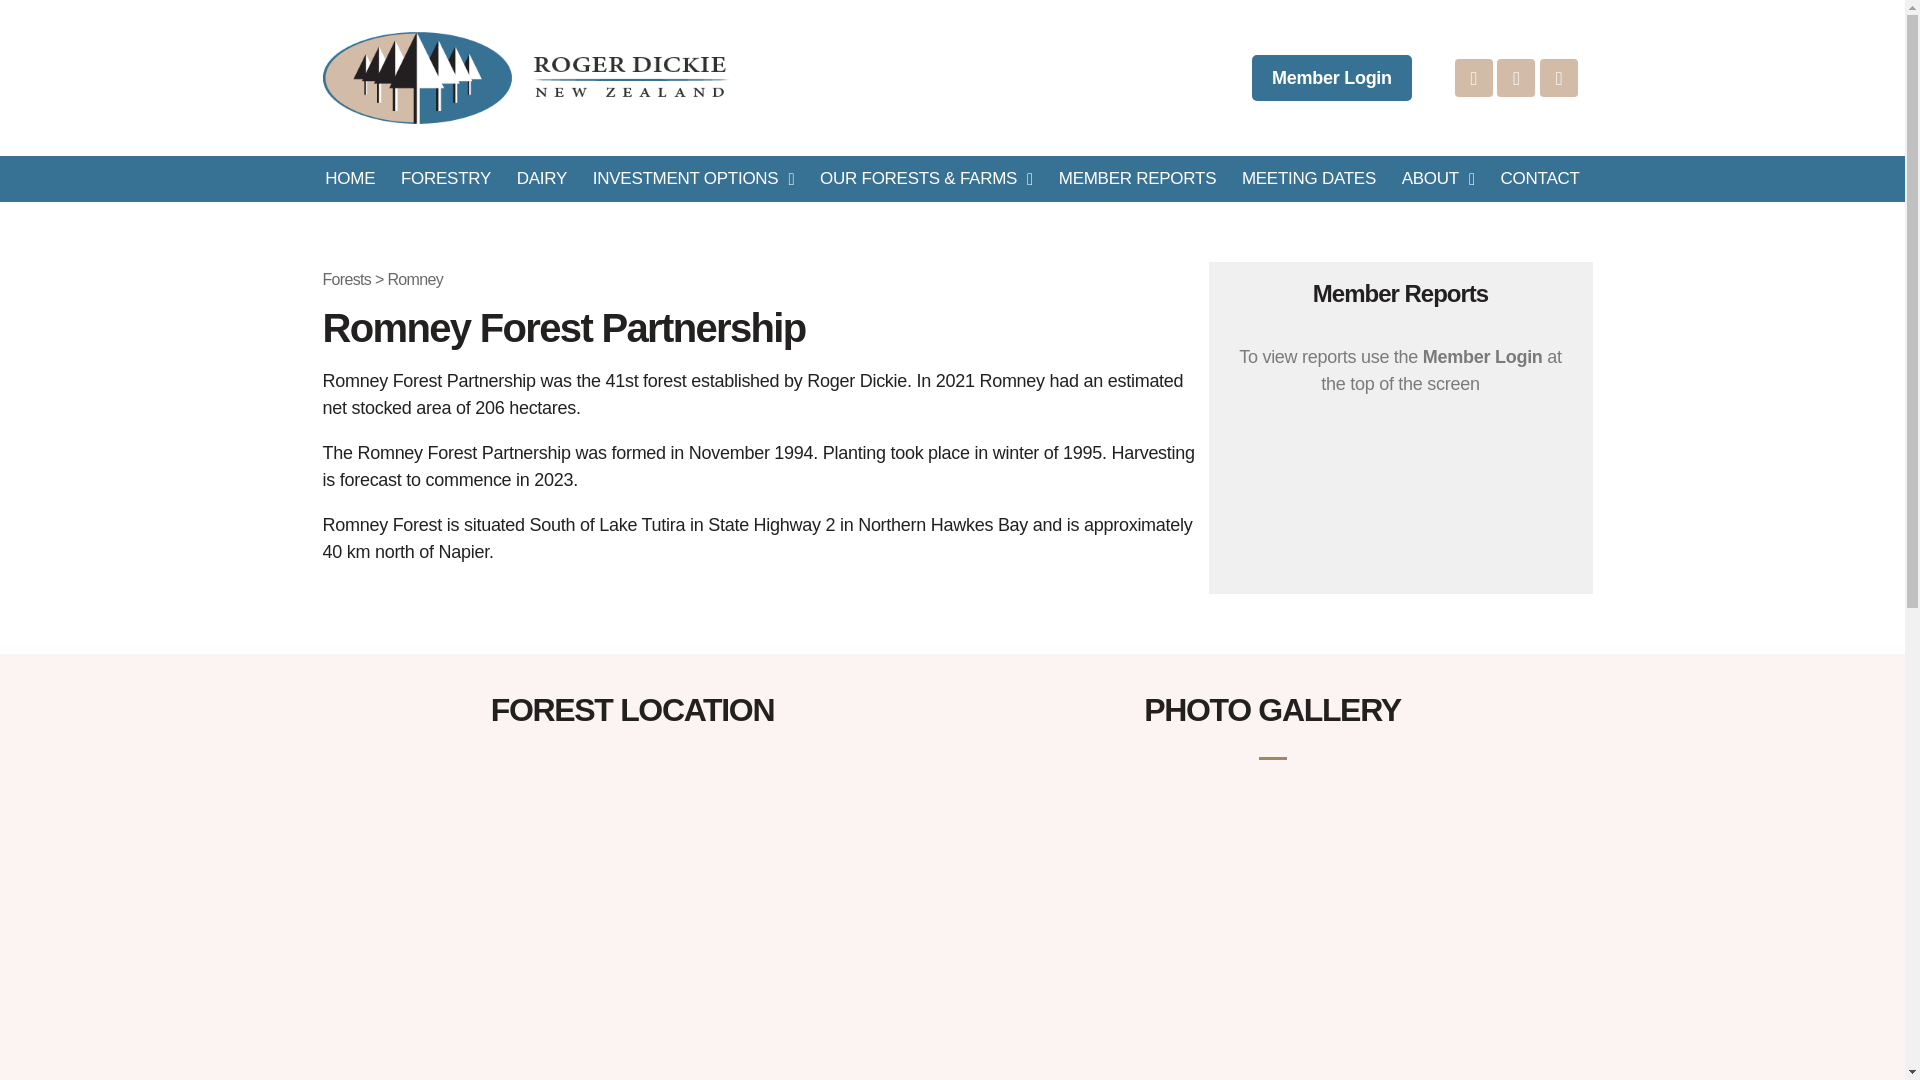  Describe the element at coordinates (1438, 178) in the screenshot. I see `ABOUT` at that location.